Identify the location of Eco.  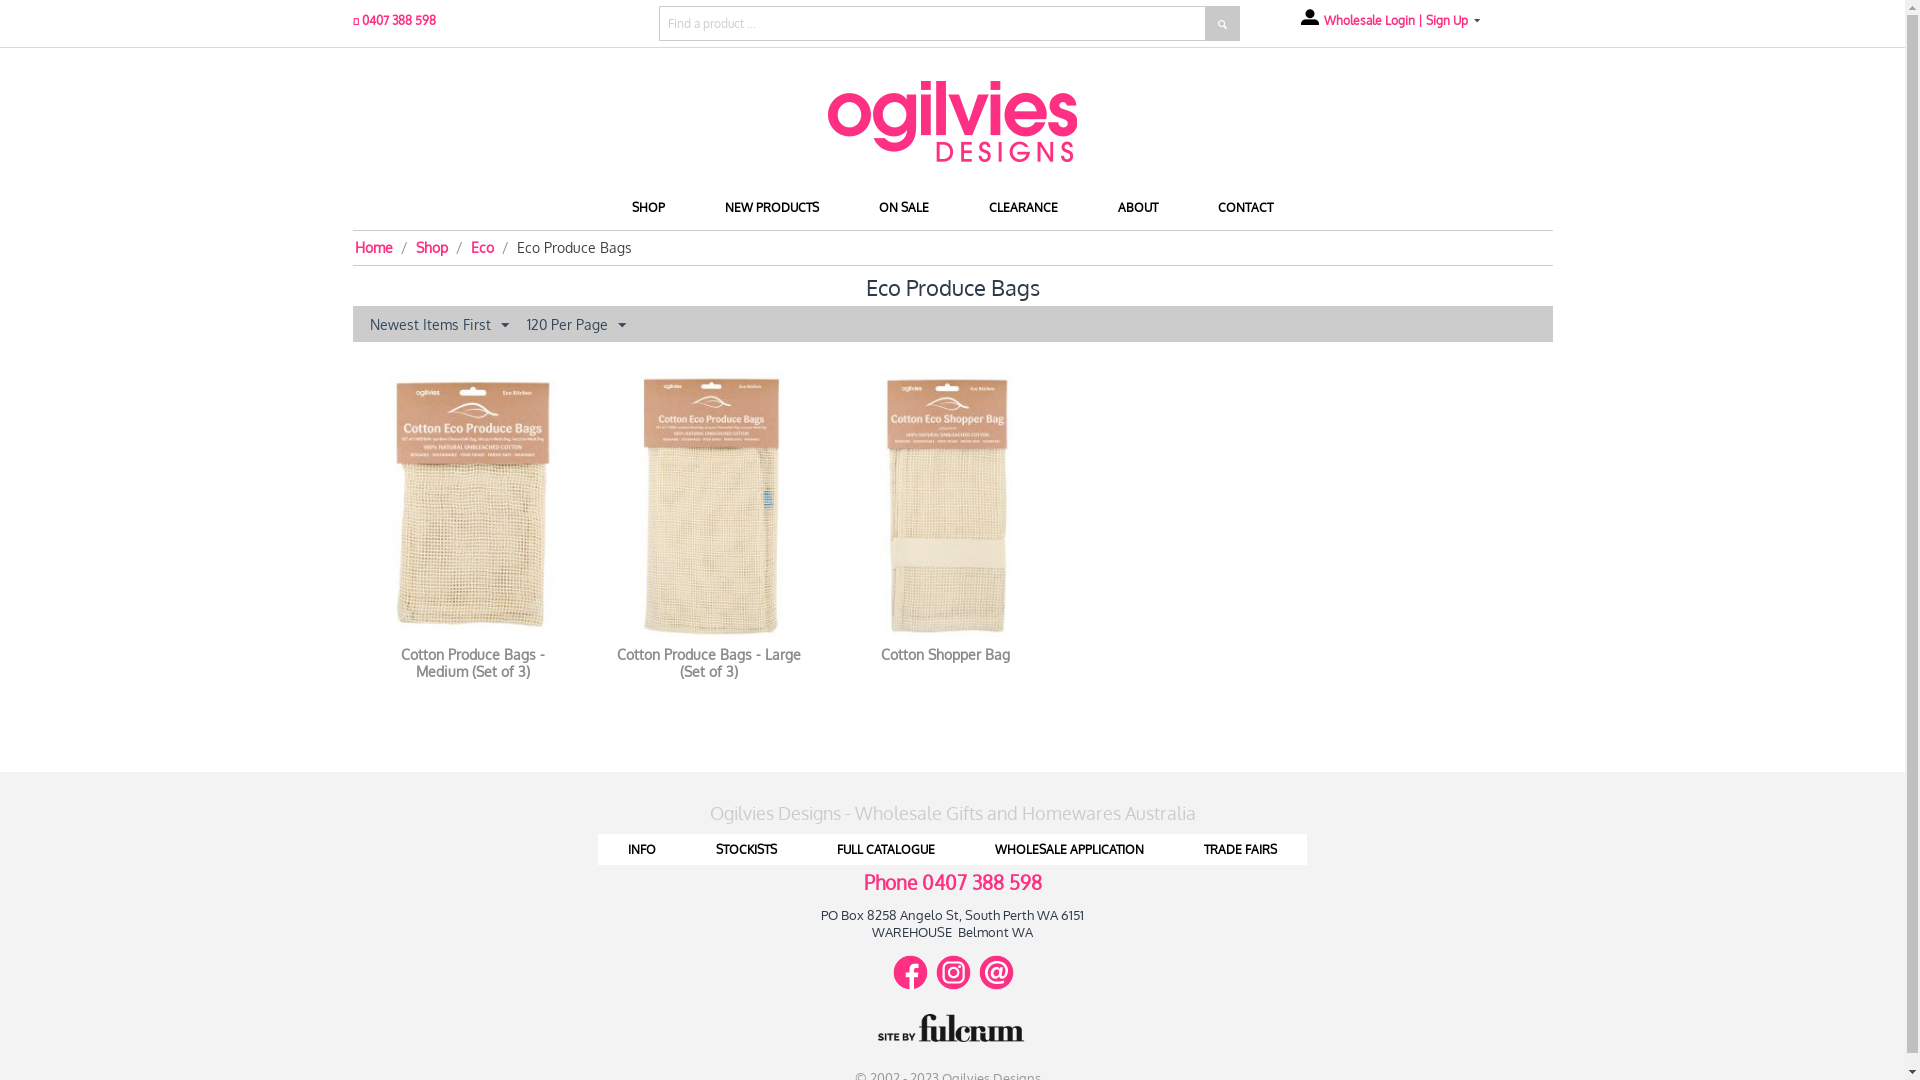
(482, 248).